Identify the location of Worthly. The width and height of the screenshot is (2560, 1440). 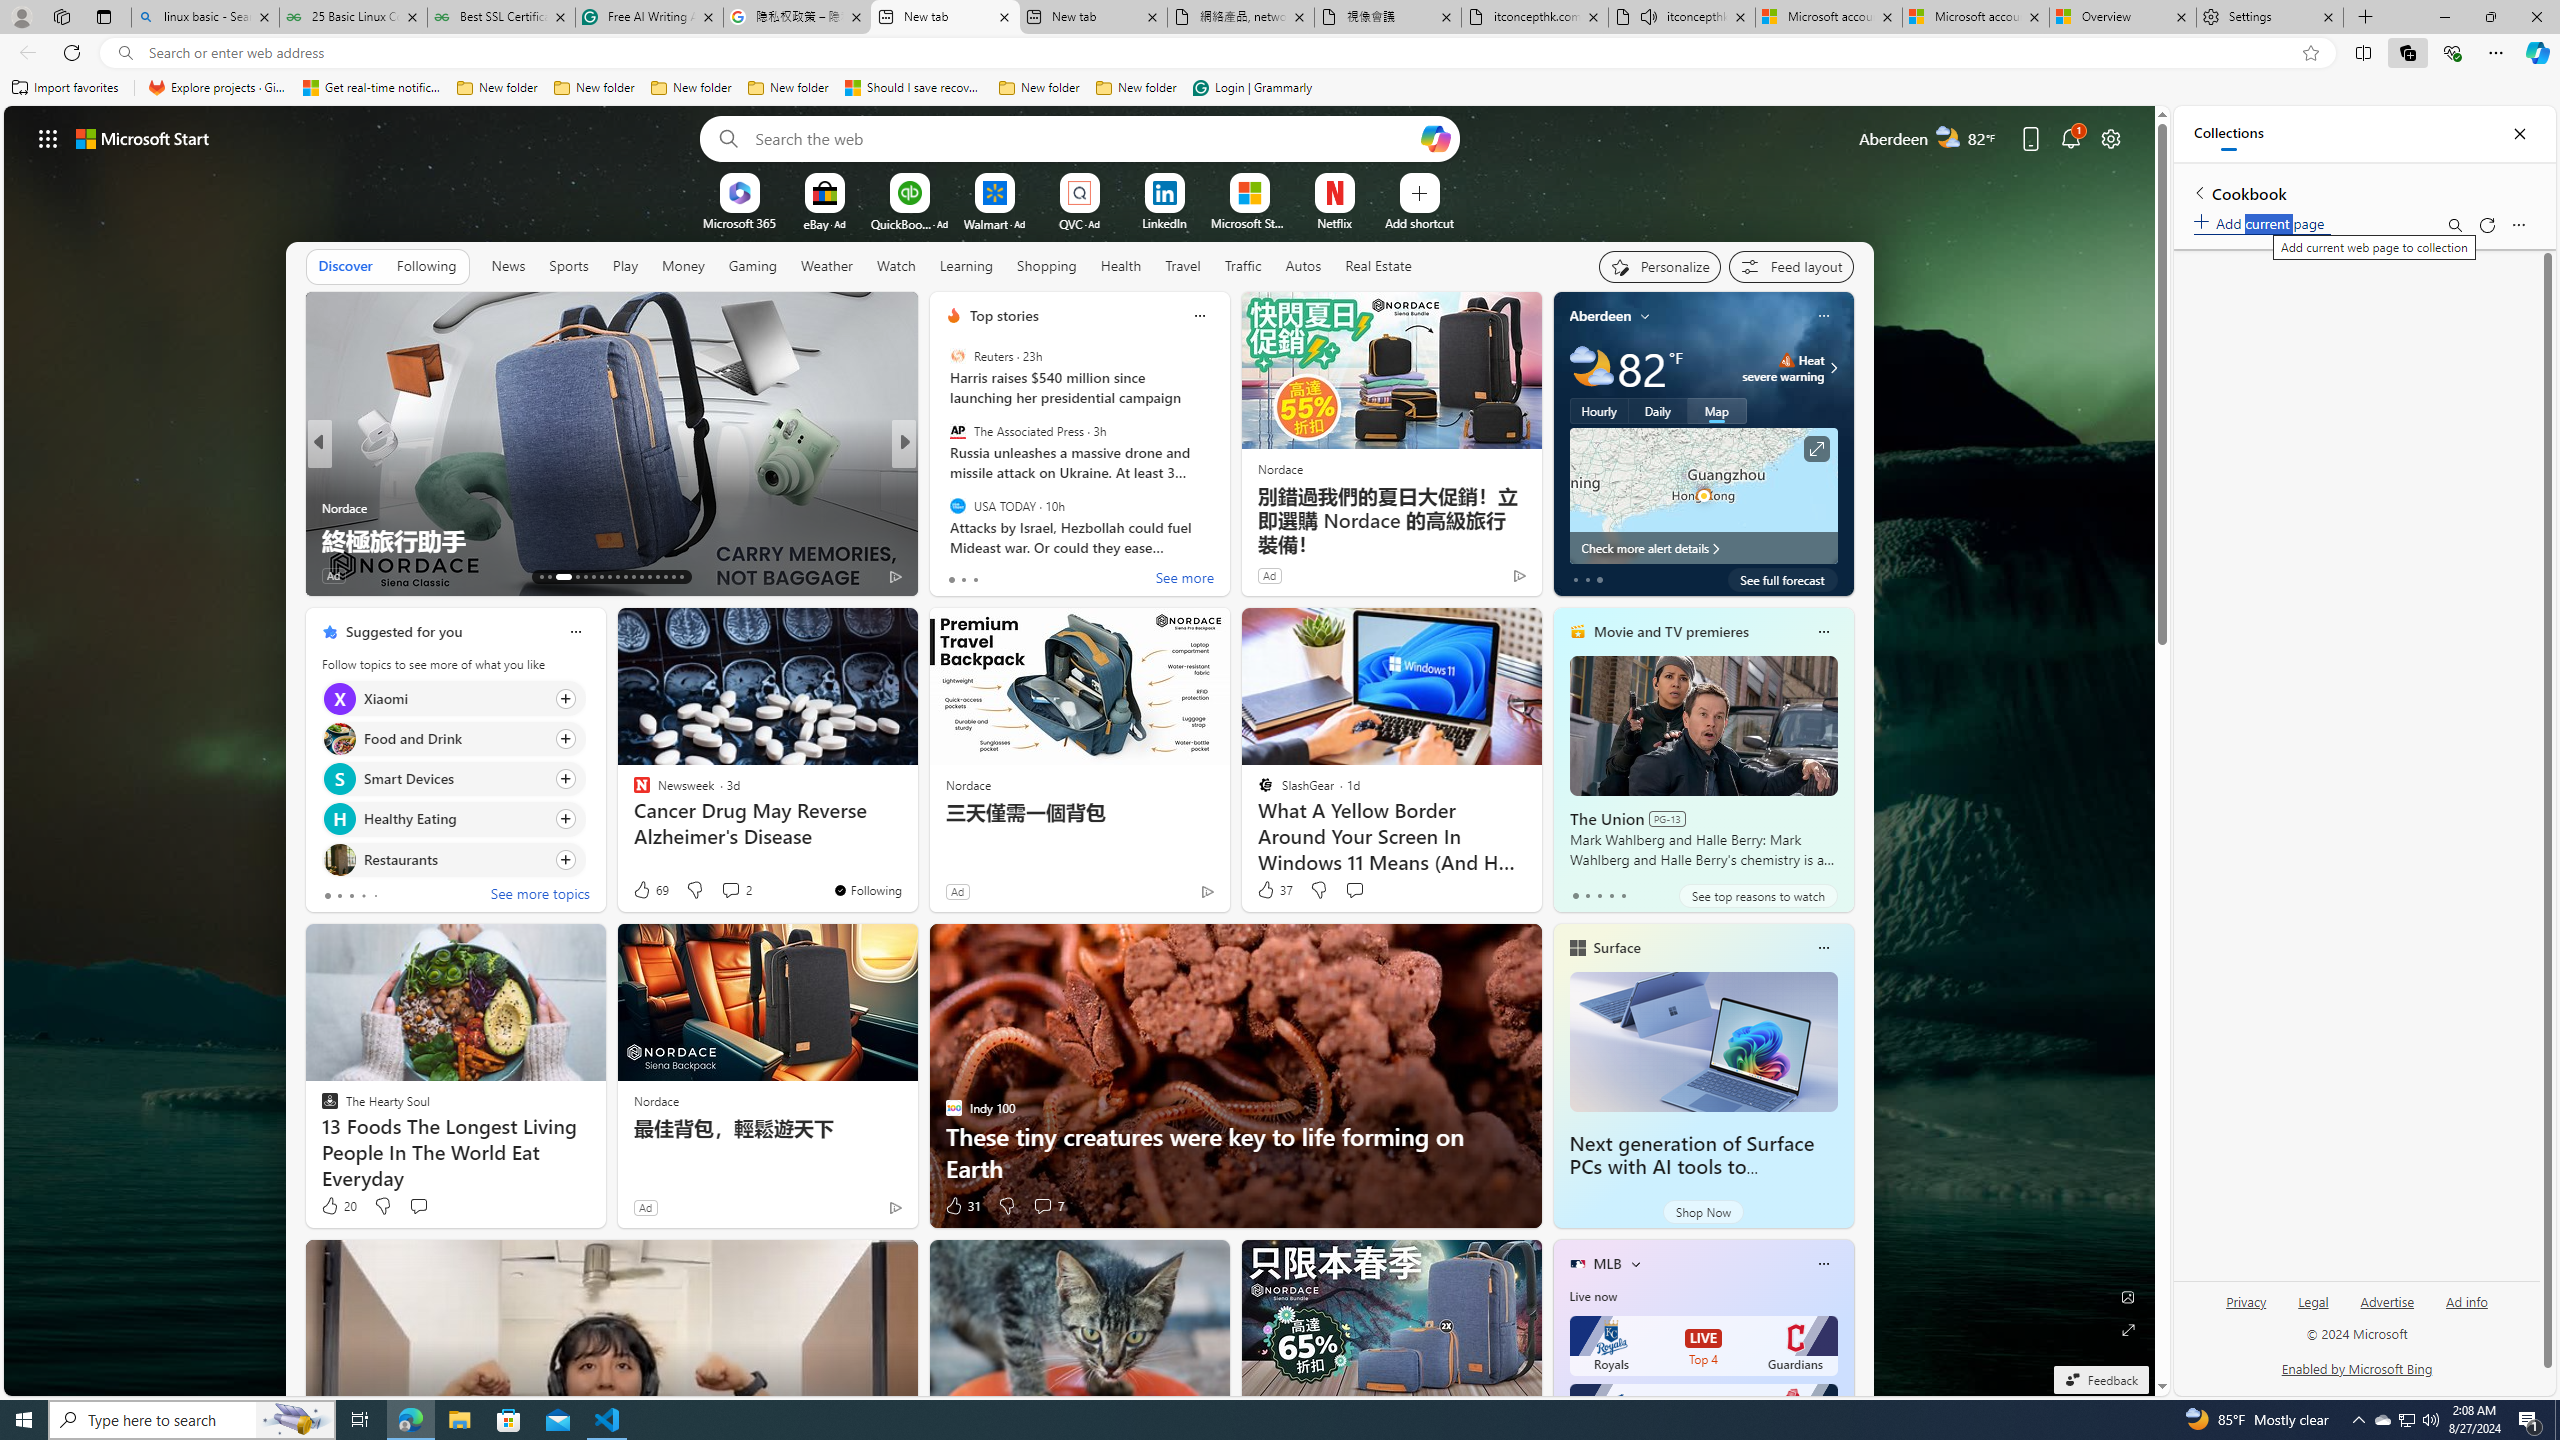
(945, 476).